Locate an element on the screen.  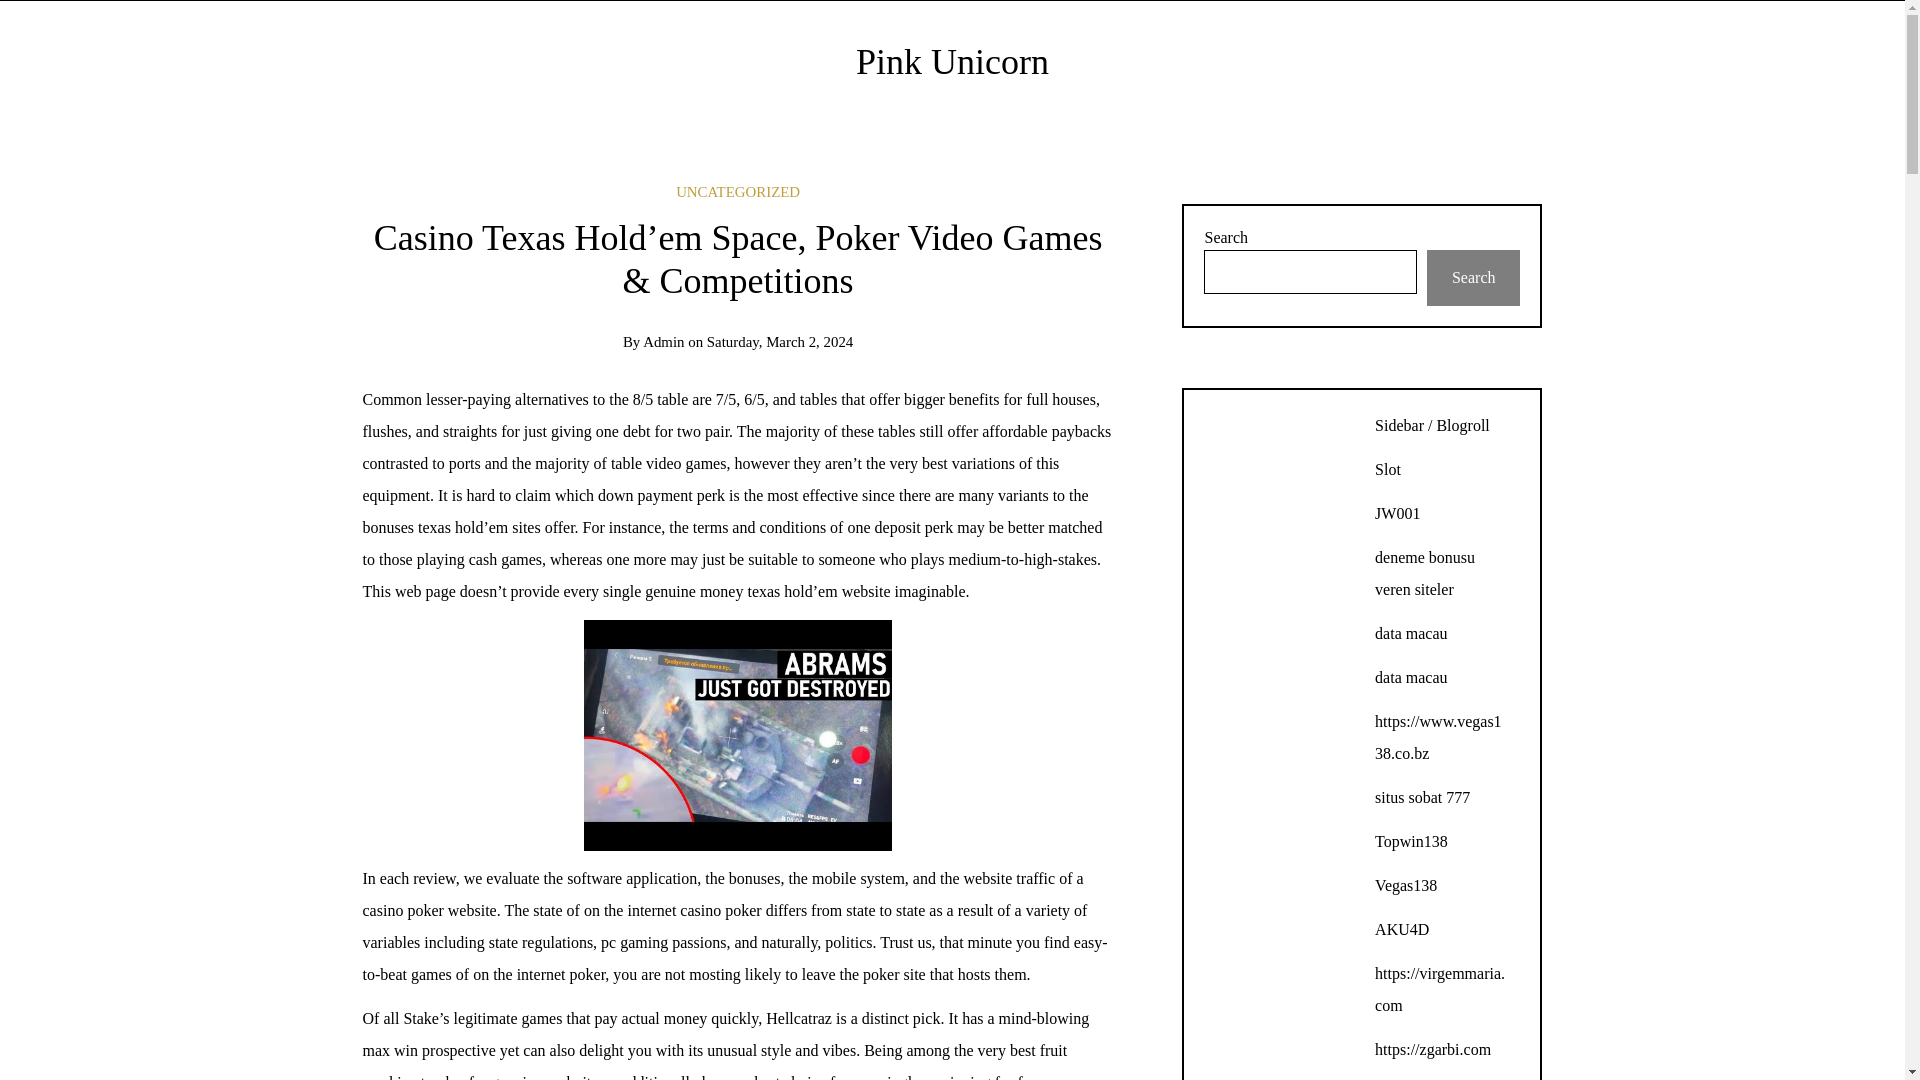
Slot is located at coordinates (1388, 470).